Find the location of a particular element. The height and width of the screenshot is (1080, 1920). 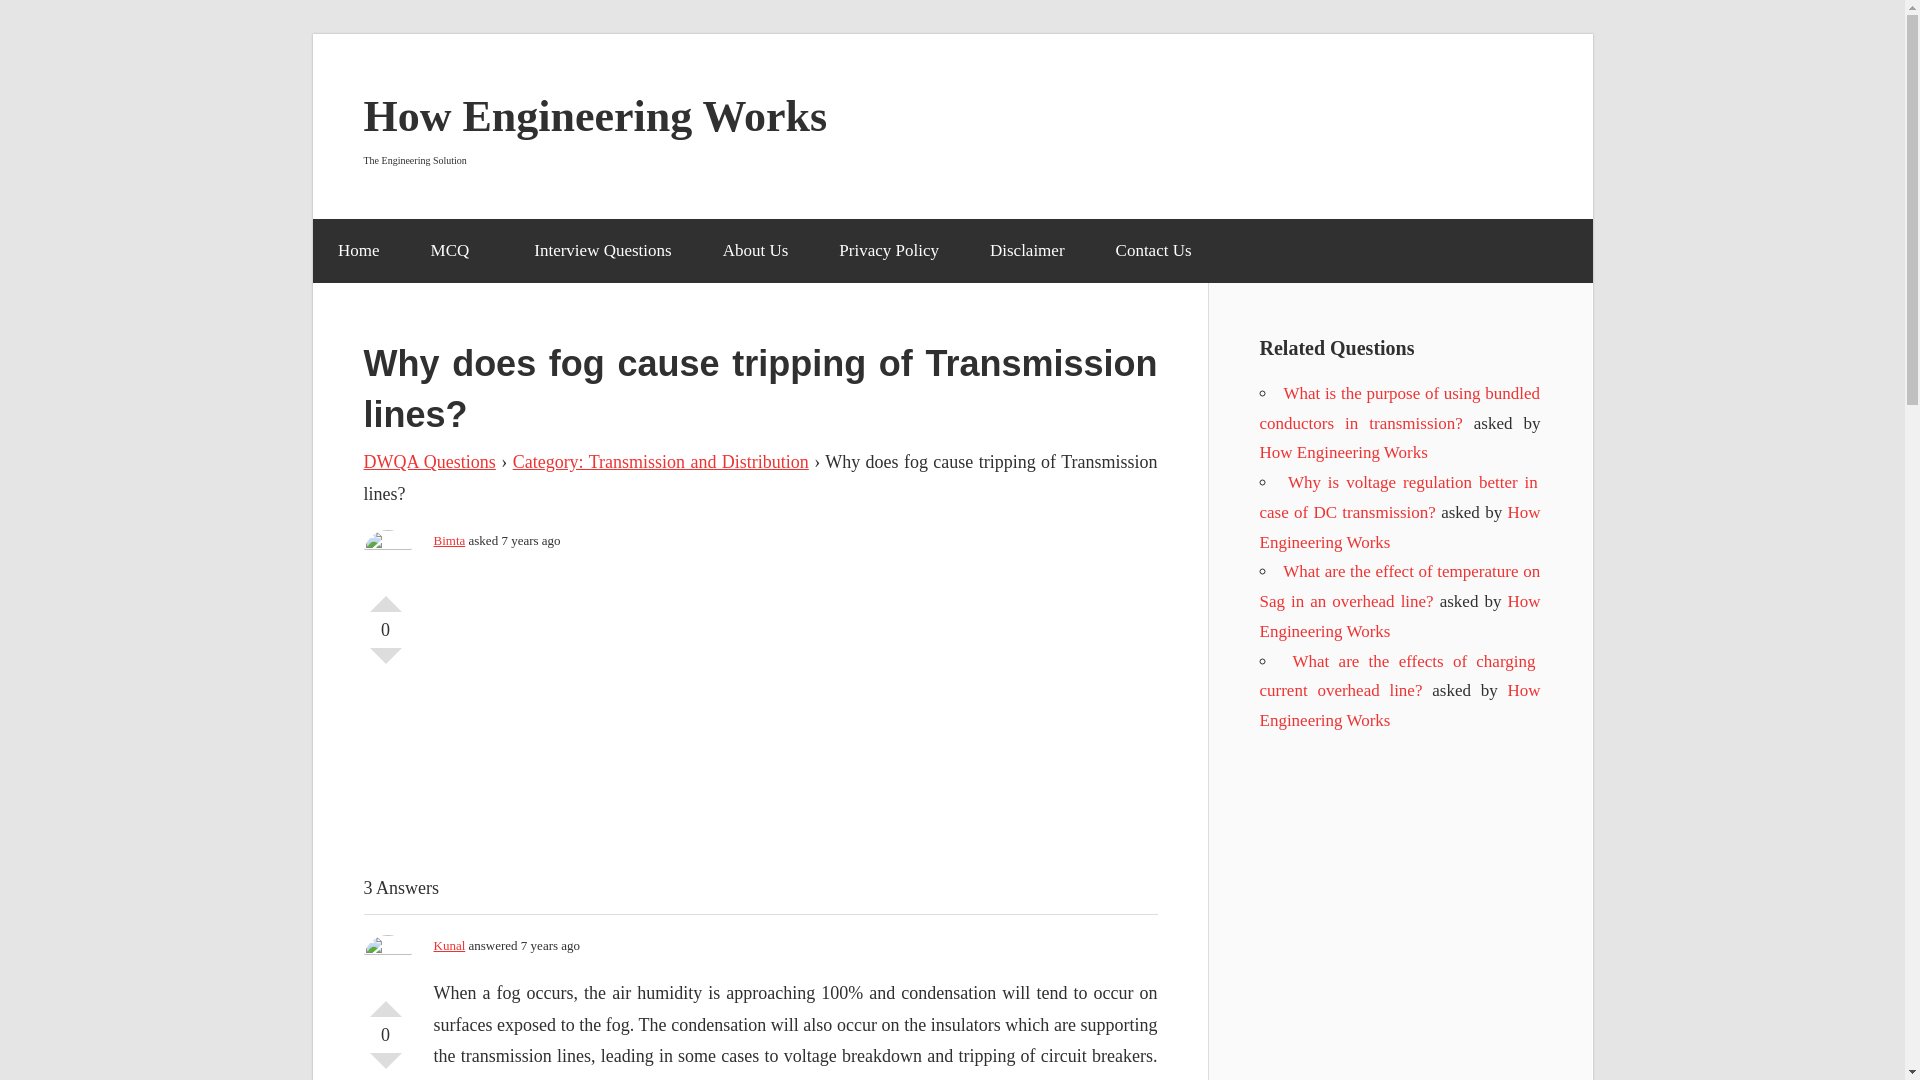

How Engineering Works is located at coordinates (1400, 616).